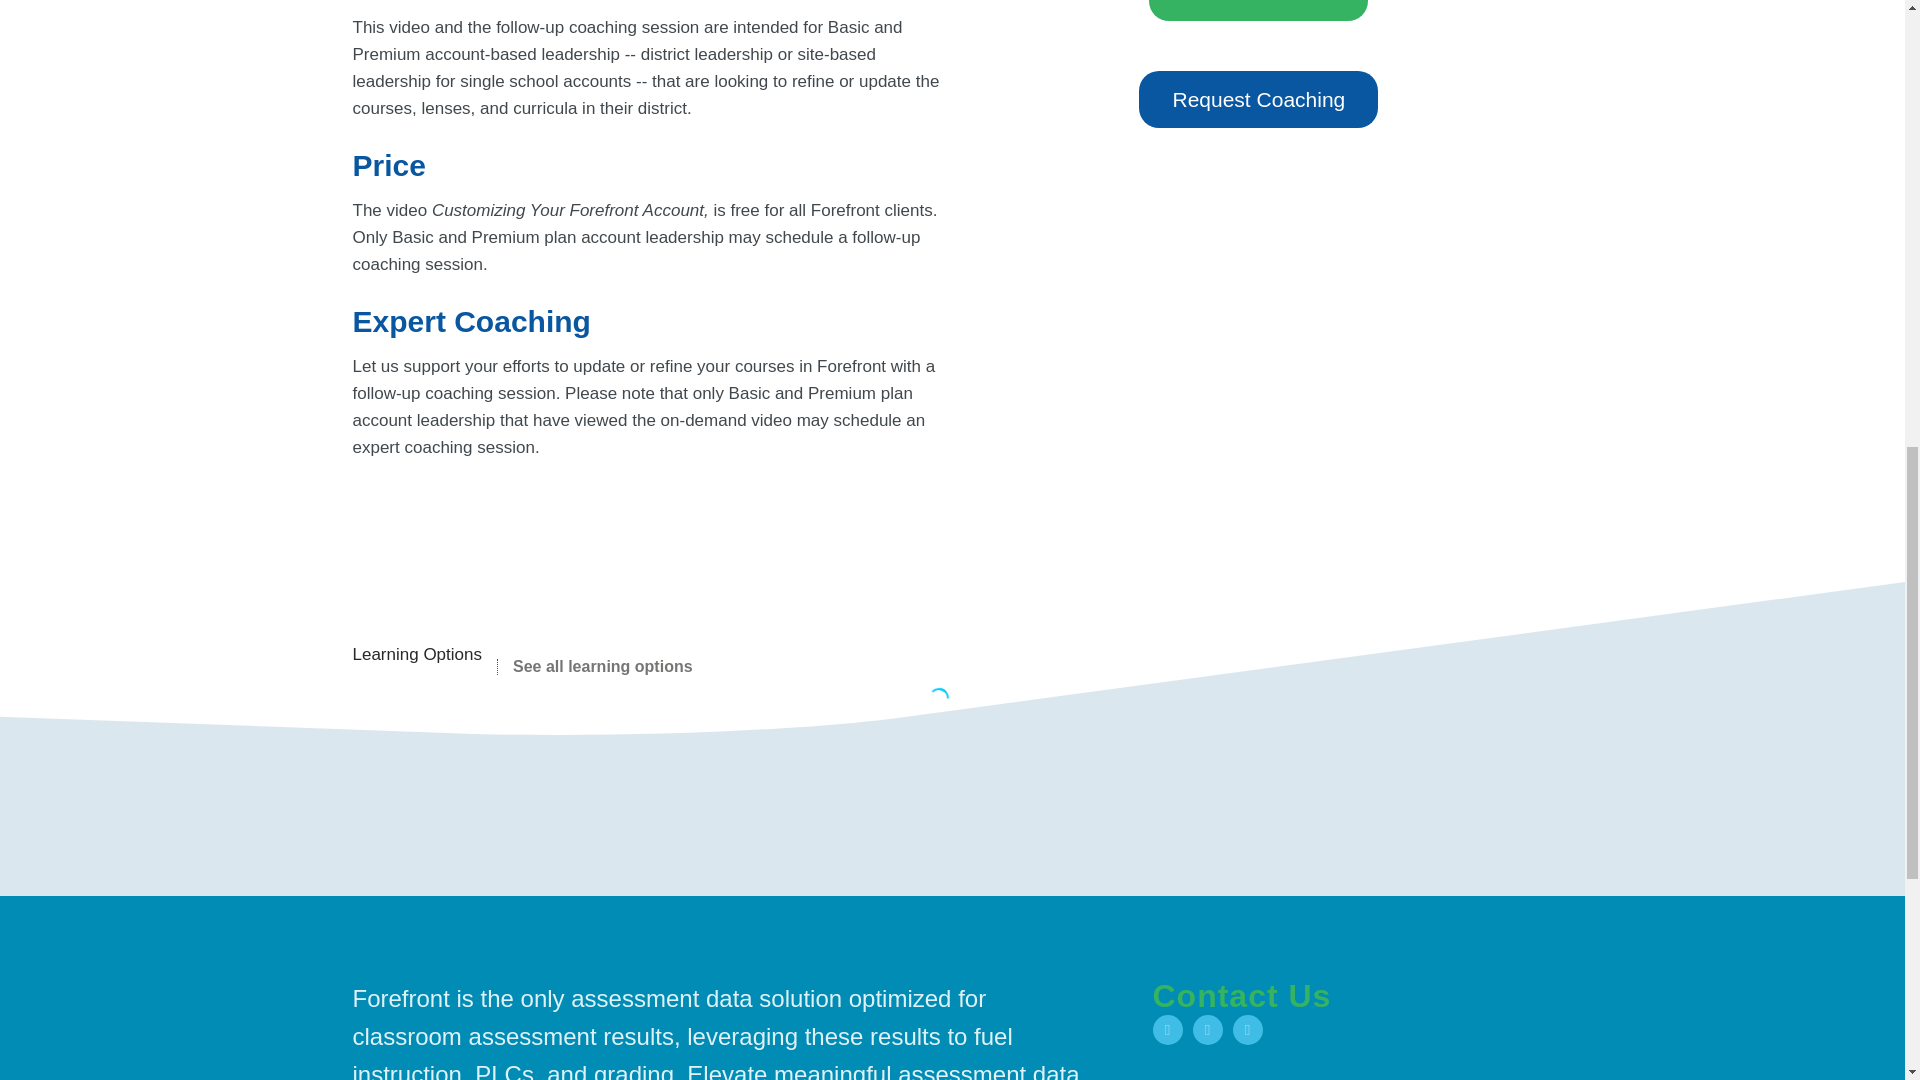 Image resolution: width=1920 pixels, height=1080 pixels. What do you see at coordinates (1258, 10) in the screenshot?
I see `Watch the Video` at bounding box center [1258, 10].